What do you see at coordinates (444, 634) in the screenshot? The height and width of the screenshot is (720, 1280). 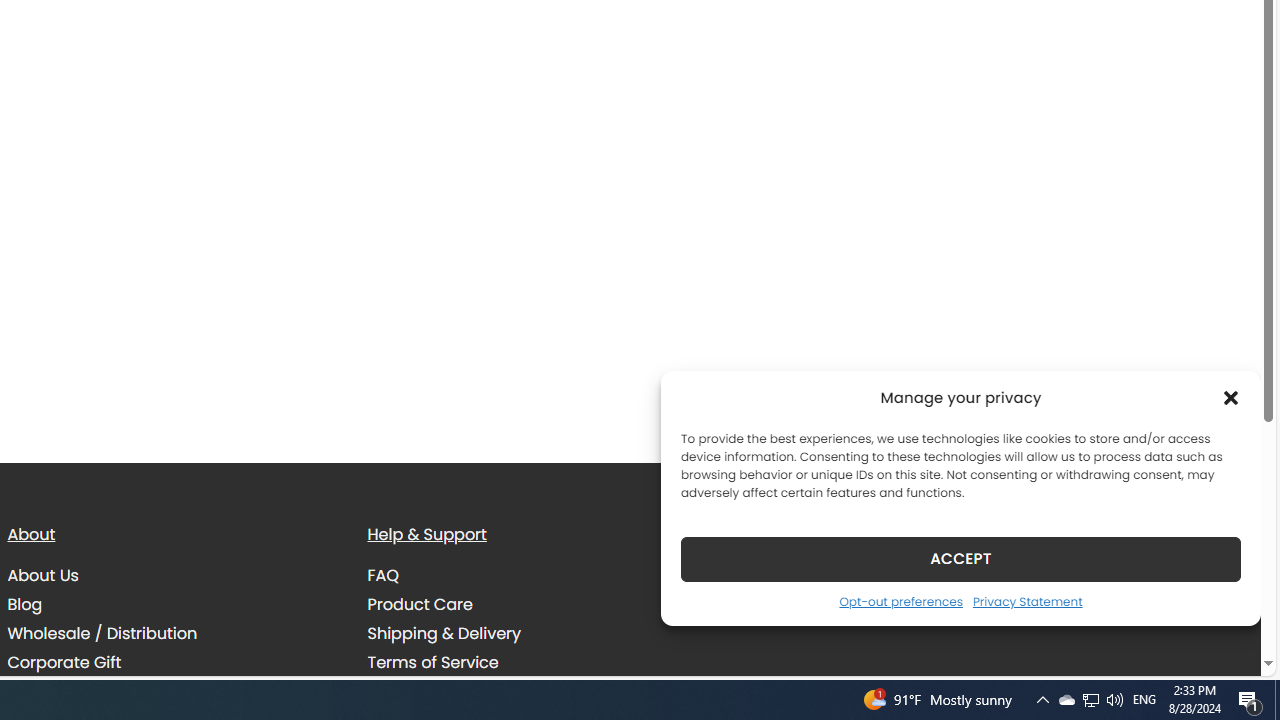 I see `Shipping & Delivery` at bounding box center [444, 634].